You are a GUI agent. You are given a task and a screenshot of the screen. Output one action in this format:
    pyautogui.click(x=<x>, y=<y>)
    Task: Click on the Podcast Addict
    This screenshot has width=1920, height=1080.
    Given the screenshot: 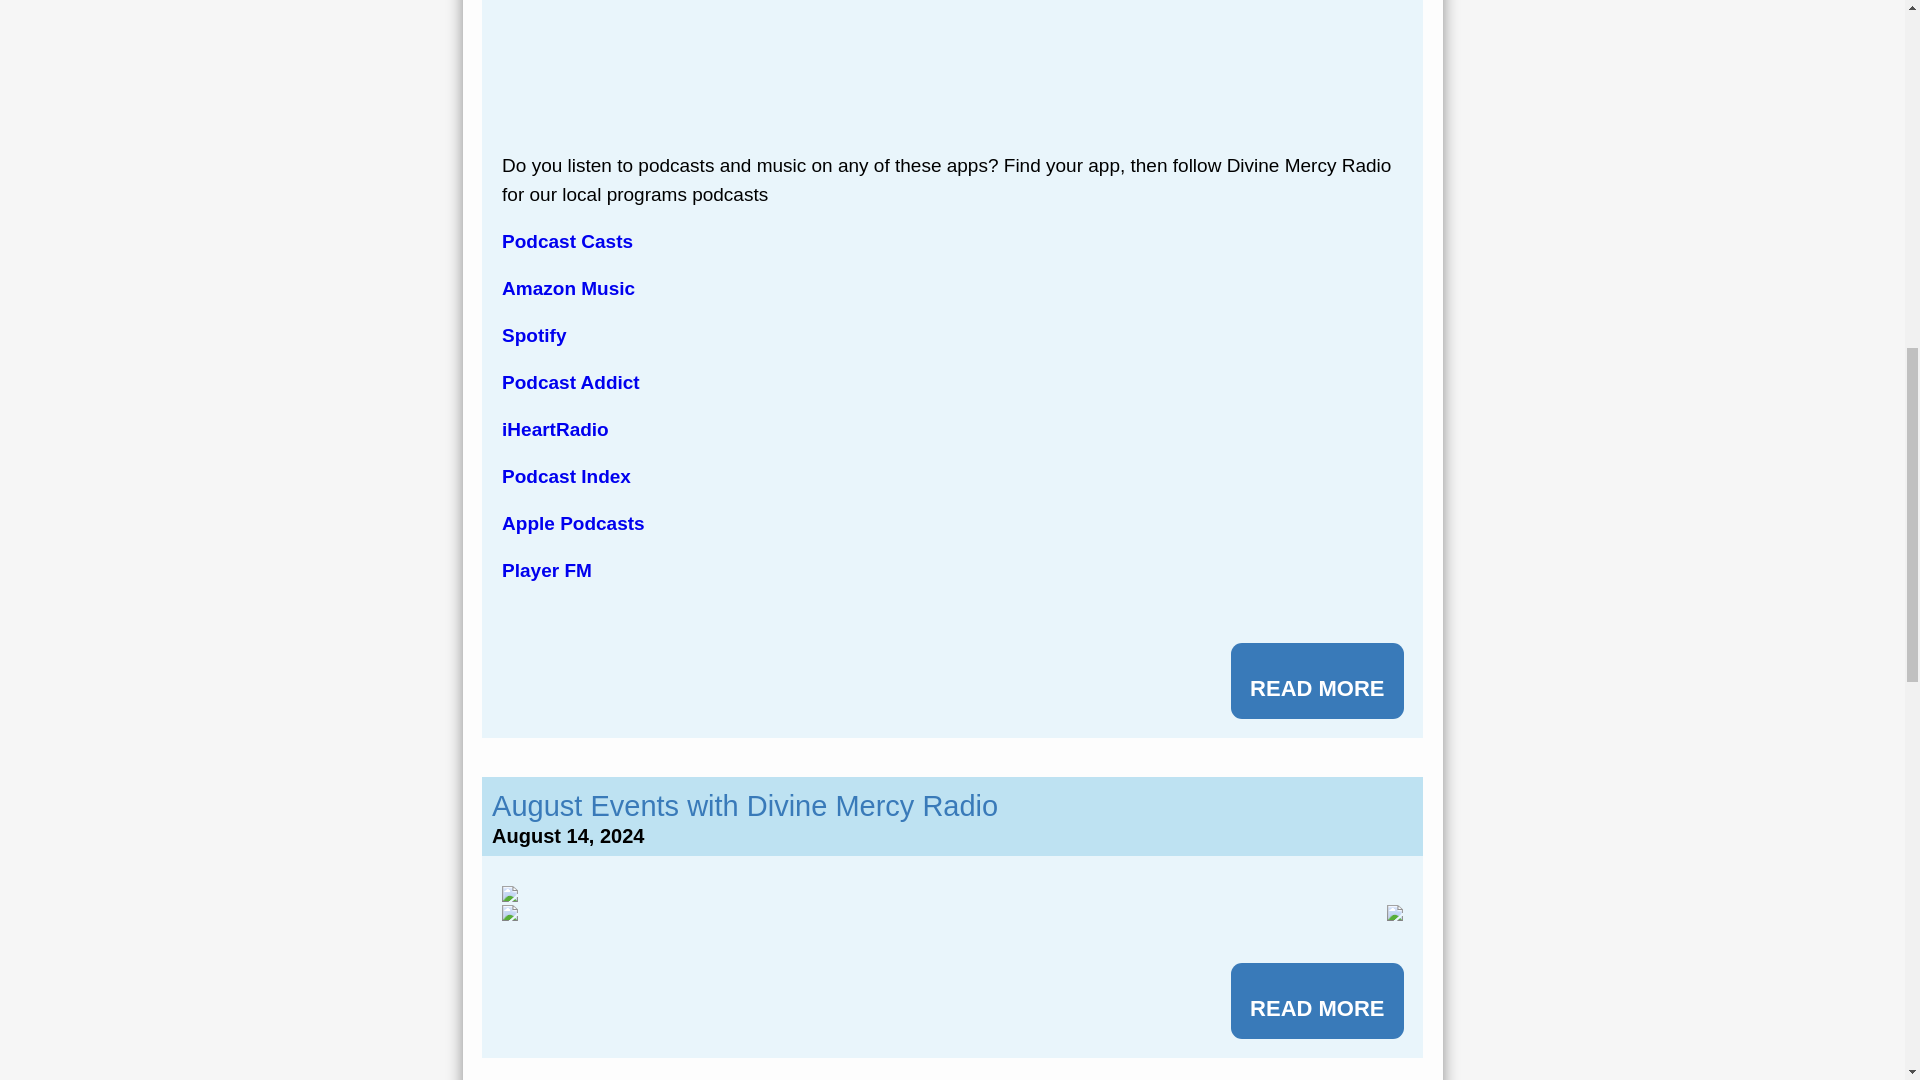 What is the action you would take?
    pyautogui.click(x=570, y=382)
    